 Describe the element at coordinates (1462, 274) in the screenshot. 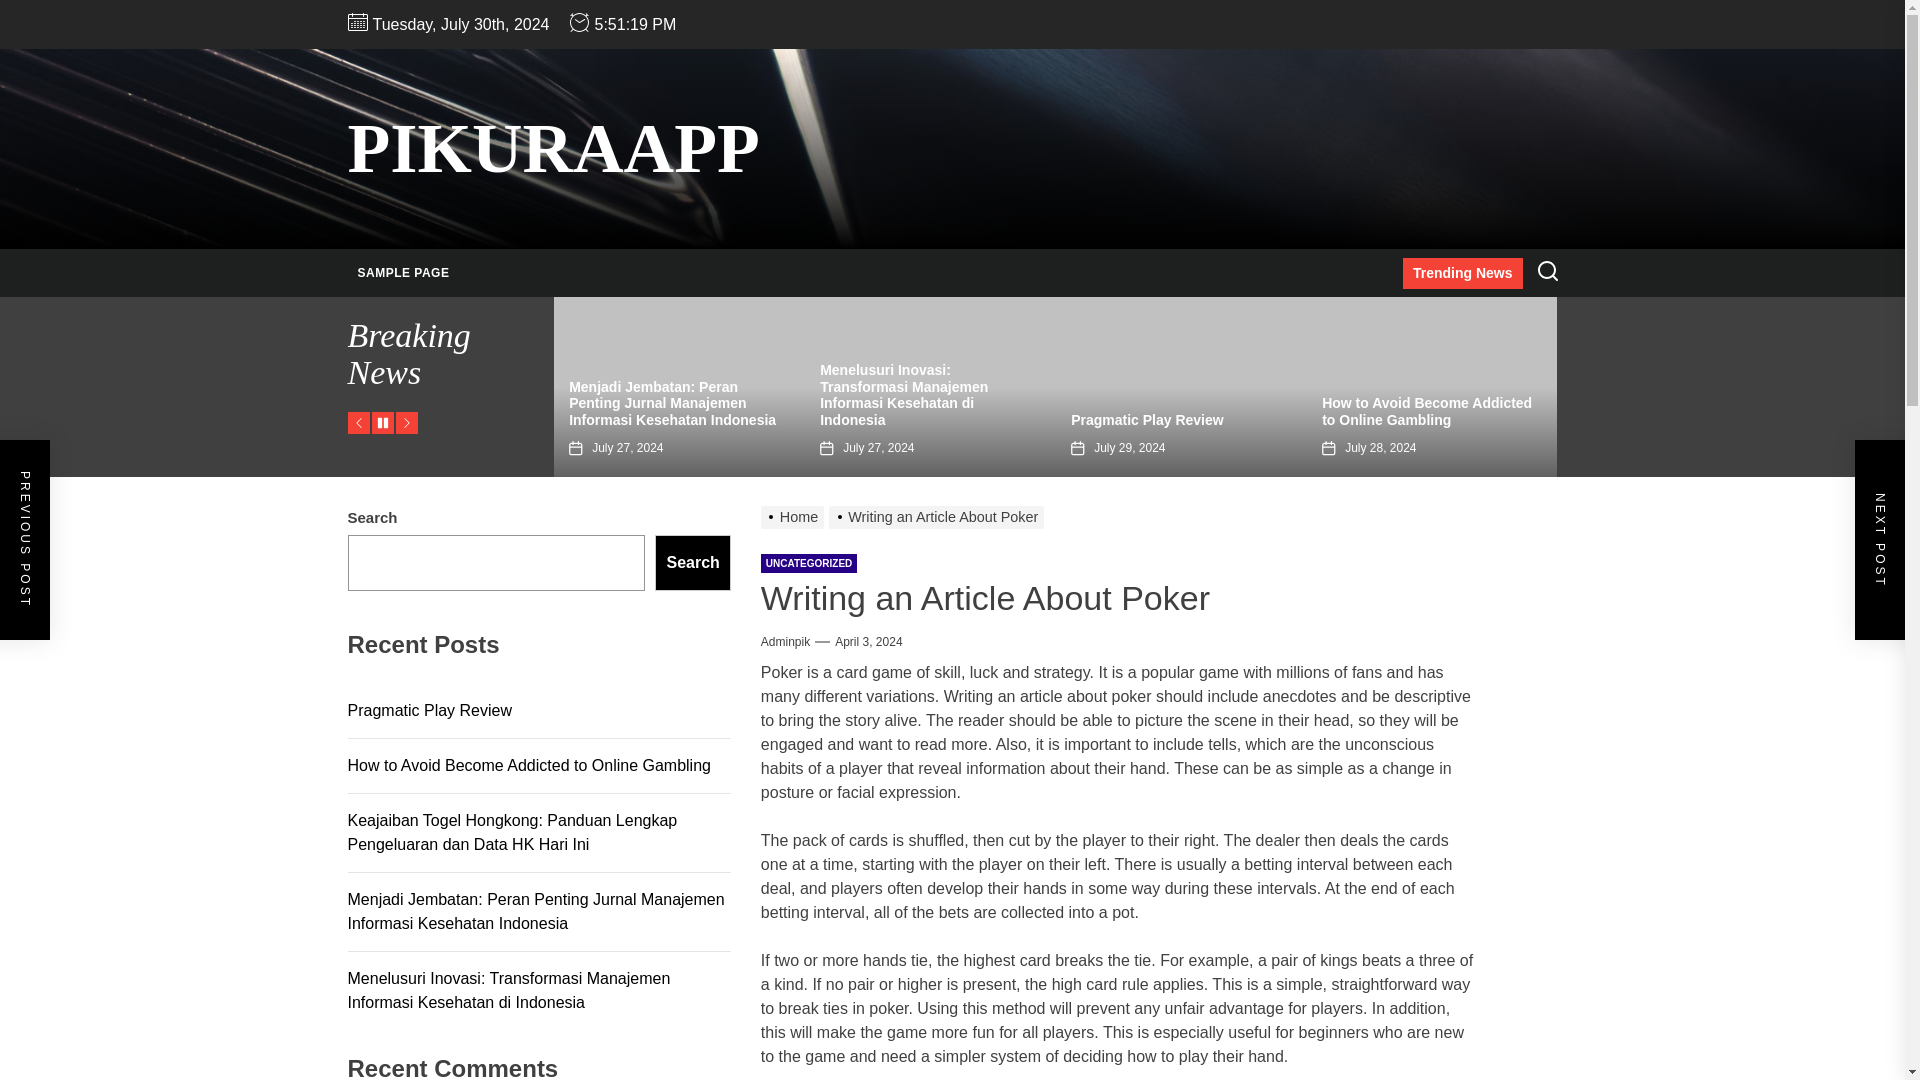

I see `Trending News` at that location.